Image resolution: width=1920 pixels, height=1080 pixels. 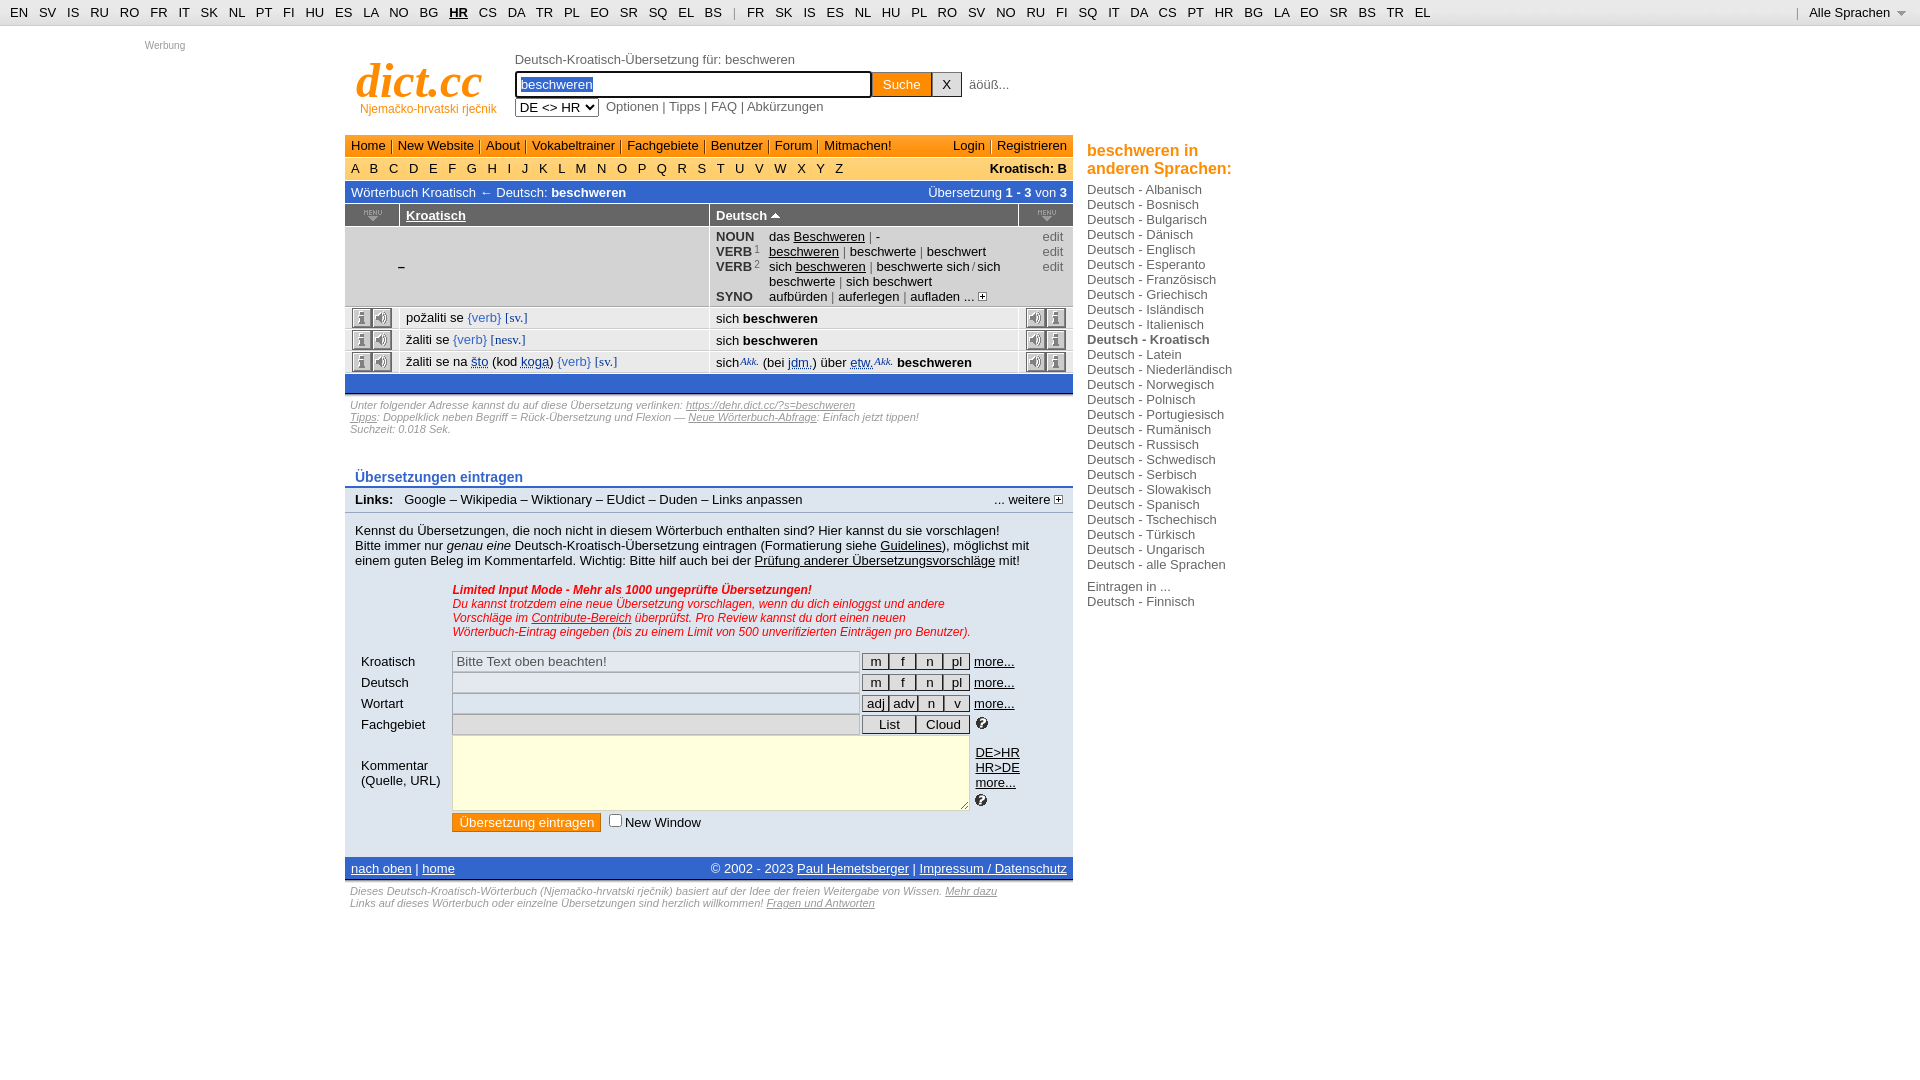 What do you see at coordinates (930, 682) in the screenshot?
I see `n` at bounding box center [930, 682].